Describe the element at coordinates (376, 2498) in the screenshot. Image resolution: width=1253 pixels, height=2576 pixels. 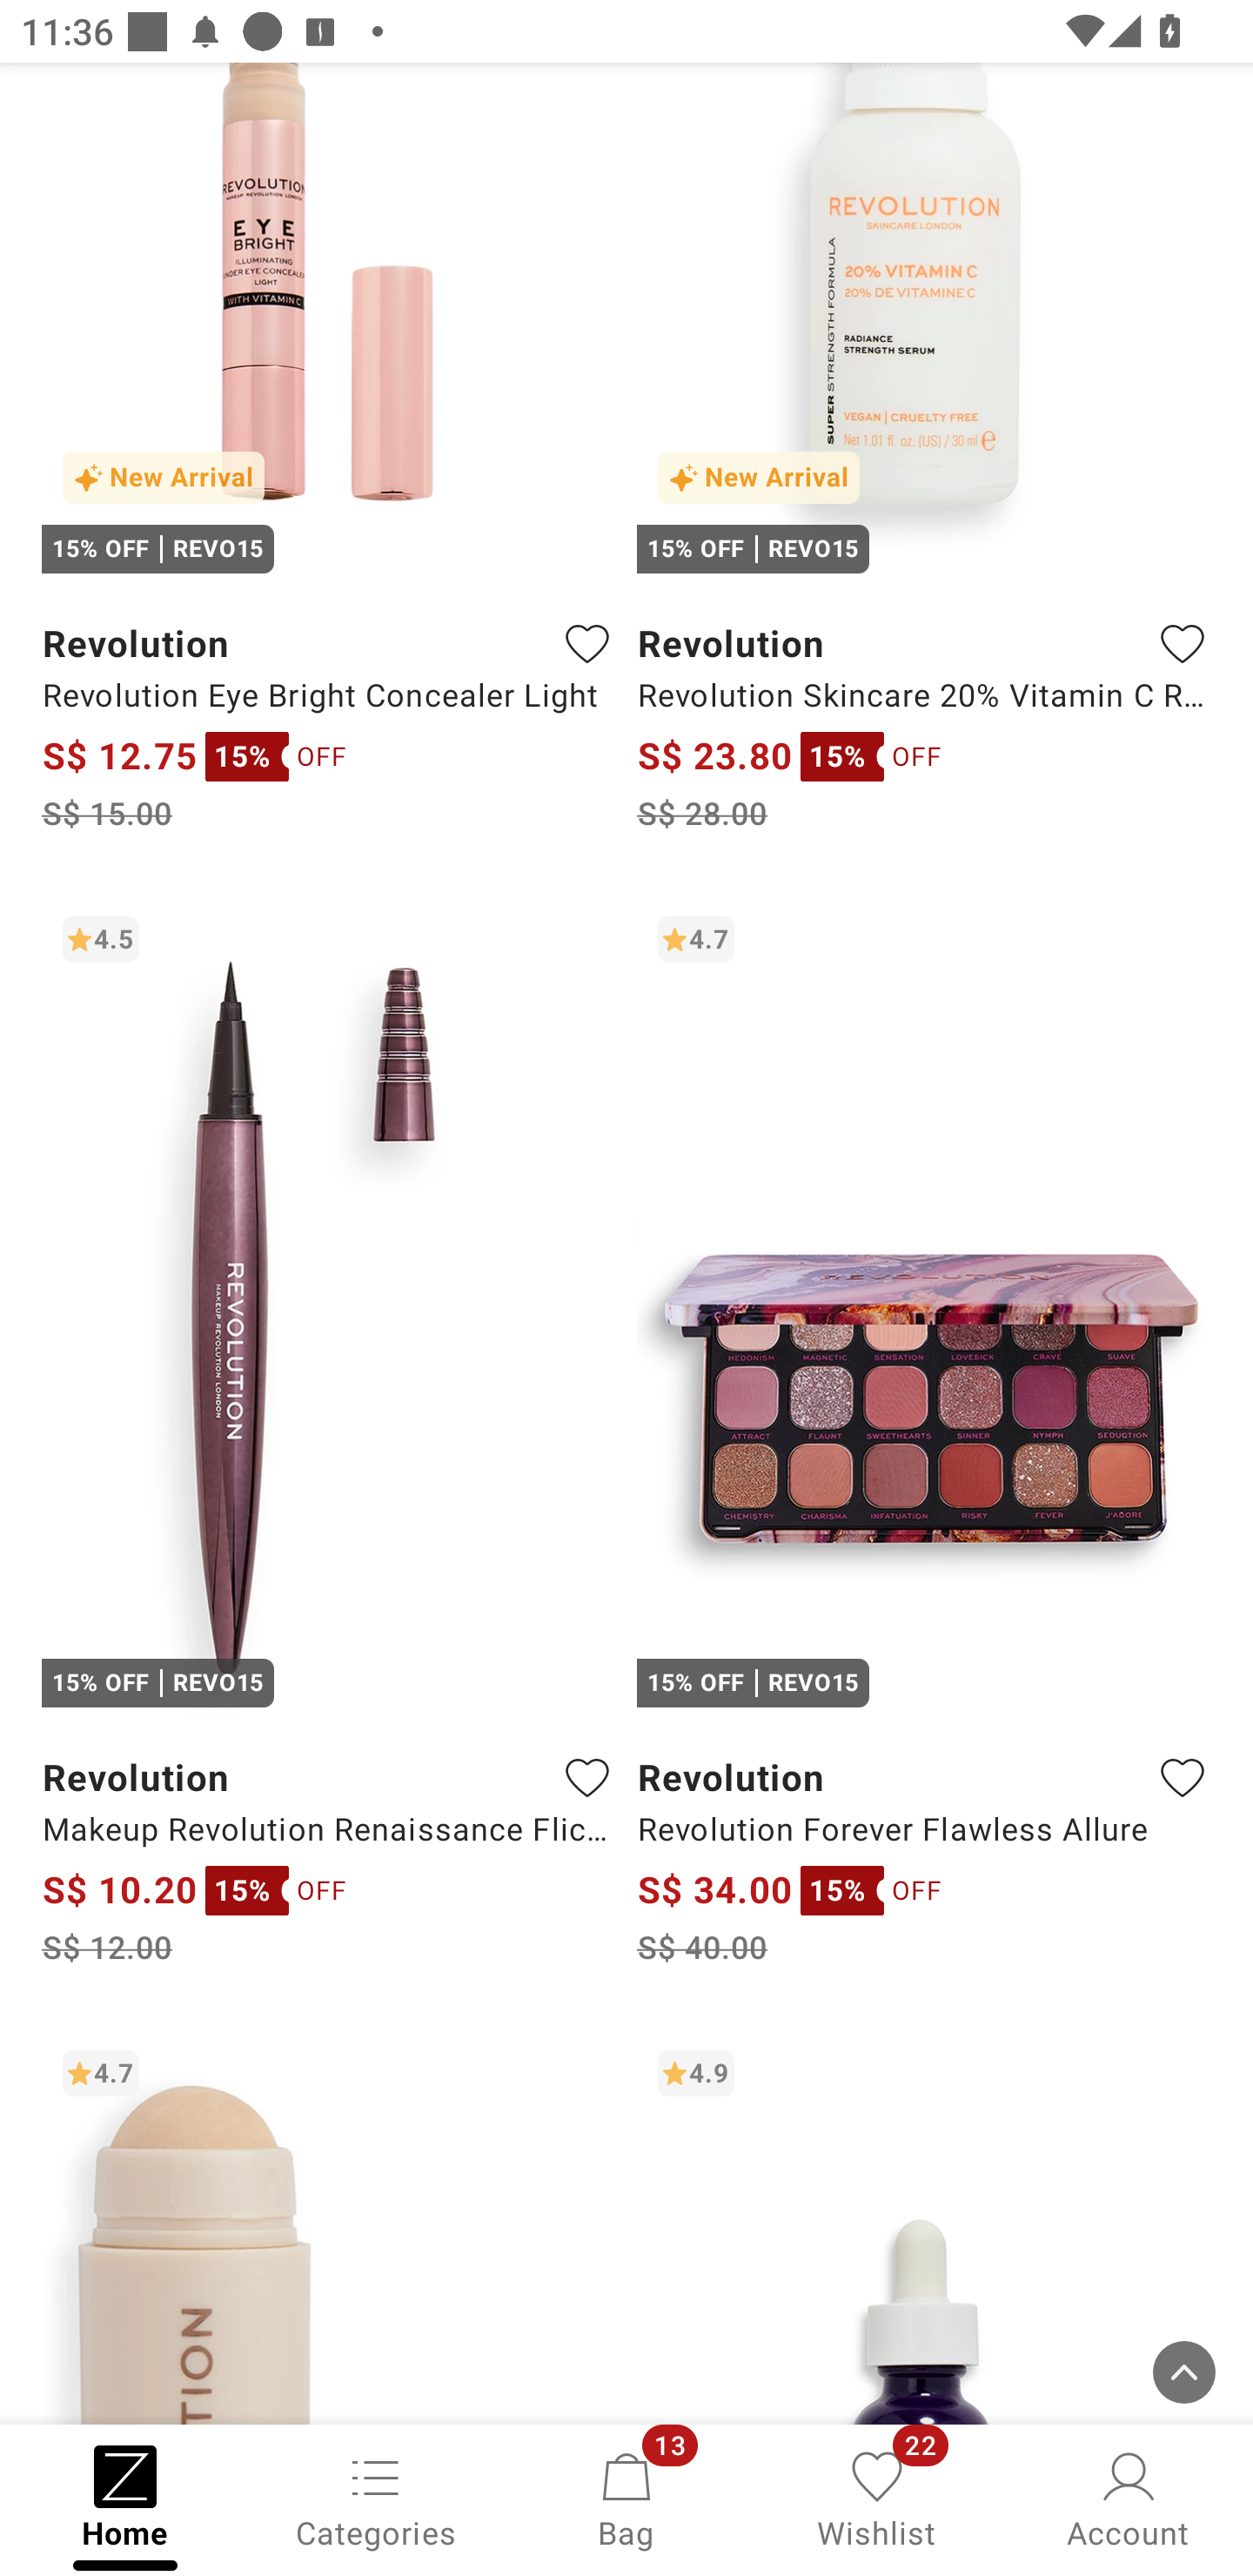
I see `Categories` at that location.